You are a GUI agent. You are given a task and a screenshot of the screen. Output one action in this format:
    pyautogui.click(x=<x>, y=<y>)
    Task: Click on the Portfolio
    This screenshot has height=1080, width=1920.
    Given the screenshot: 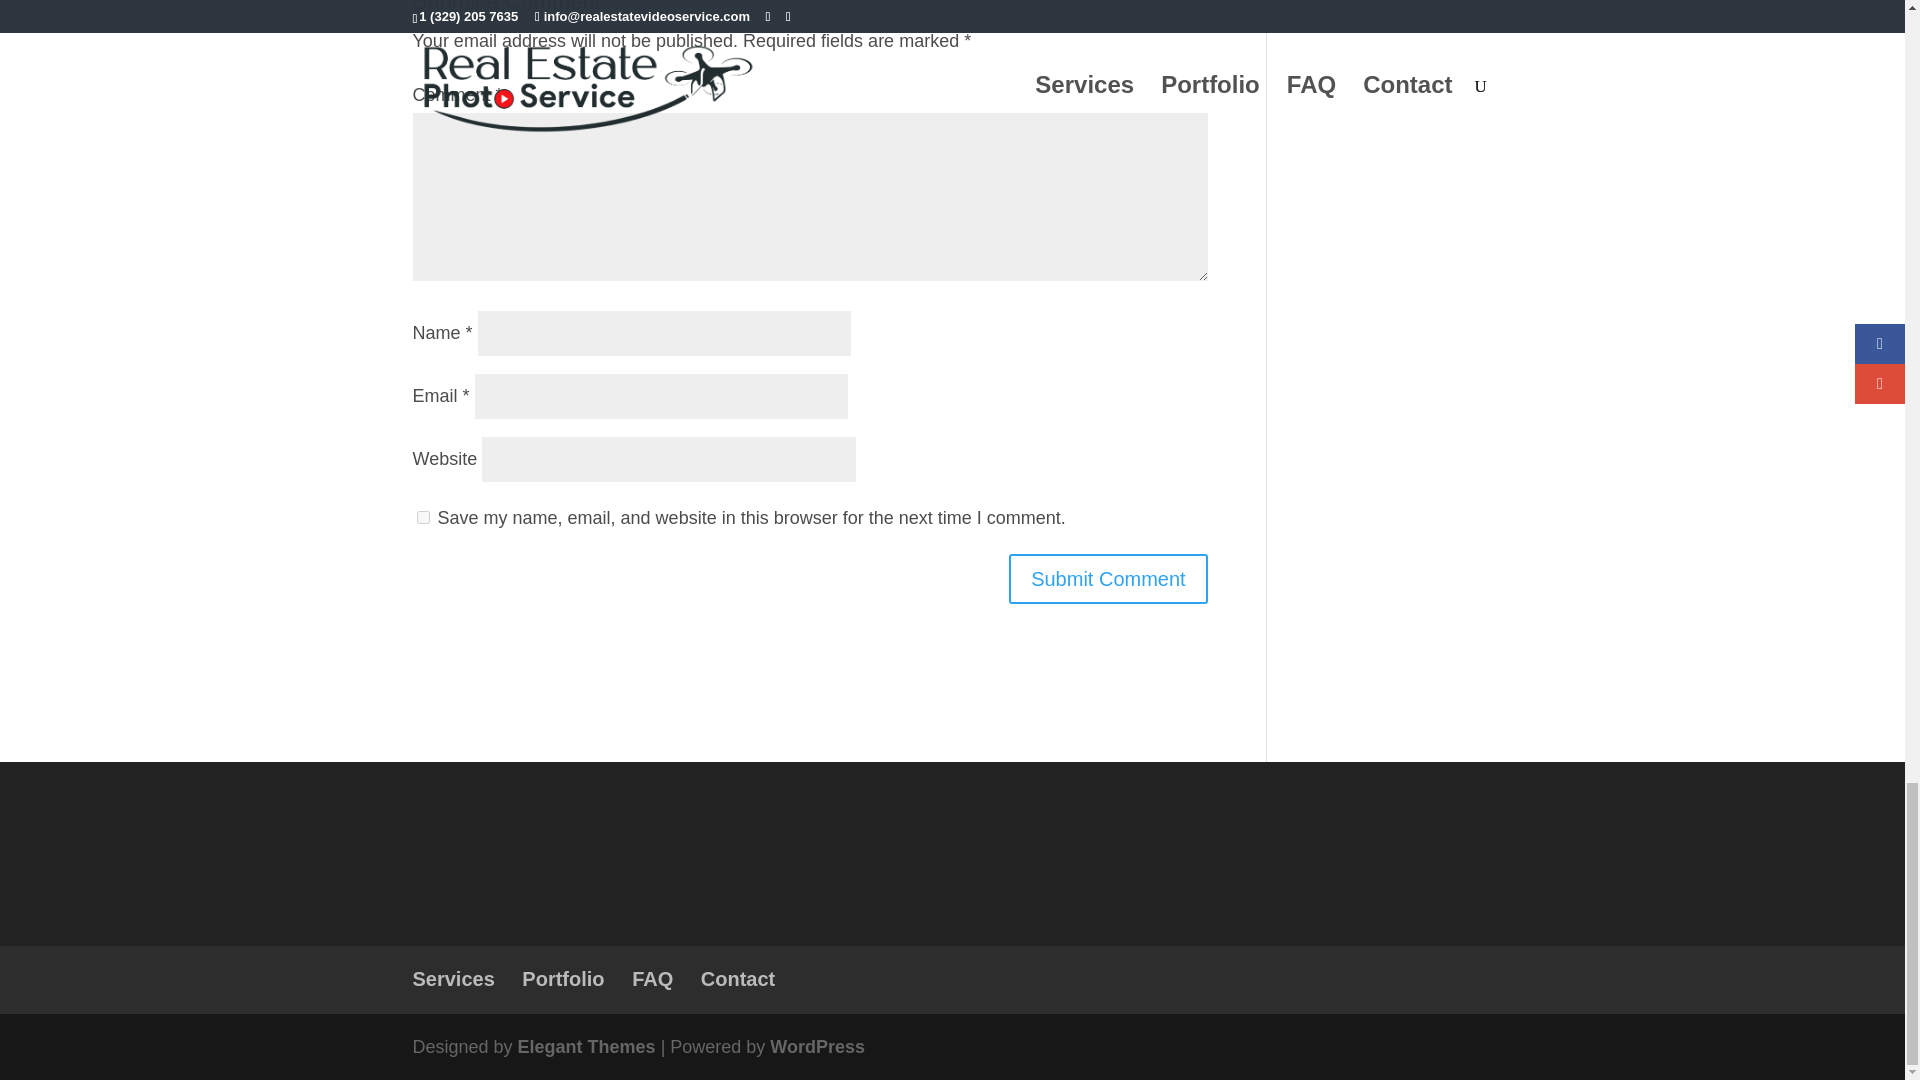 What is the action you would take?
    pyautogui.click(x=563, y=978)
    